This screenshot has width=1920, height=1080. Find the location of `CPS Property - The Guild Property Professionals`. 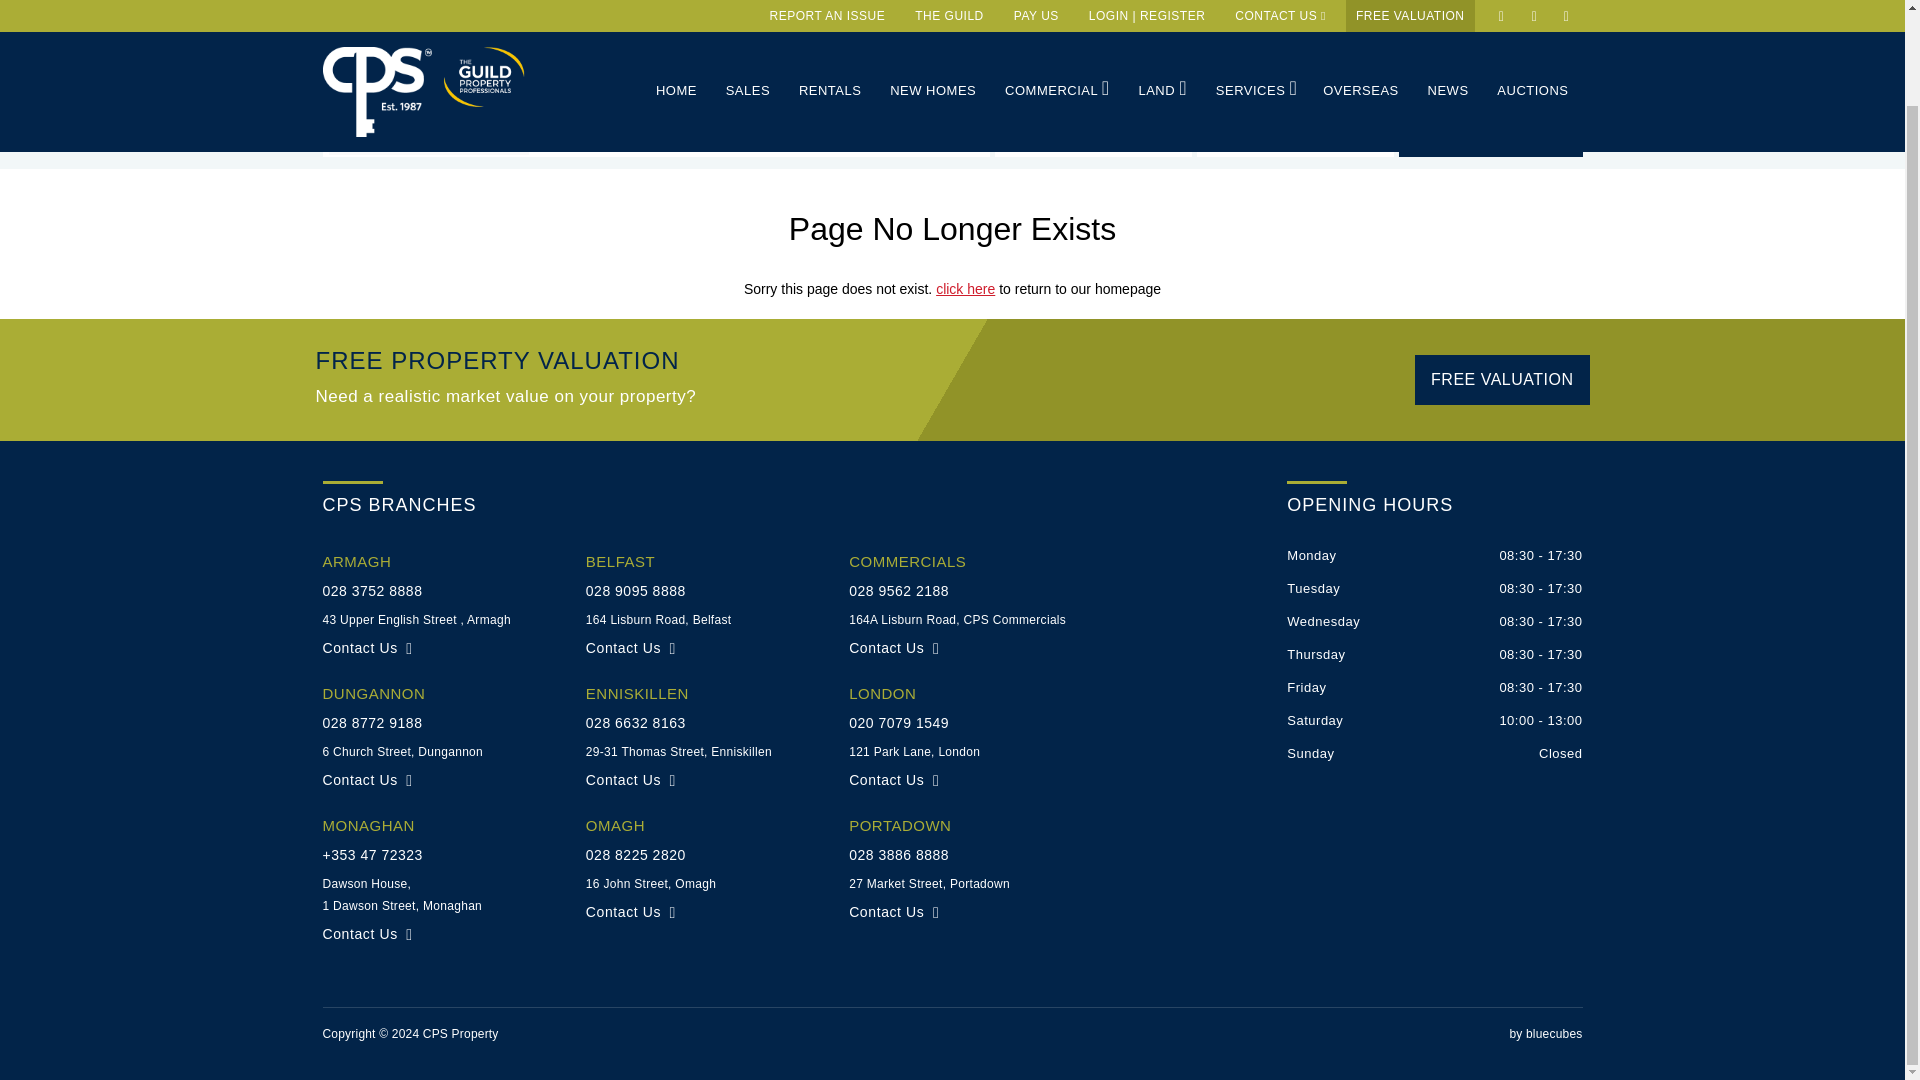

CPS Property - The Guild Property Professionals is located at coordinates (482, 2).